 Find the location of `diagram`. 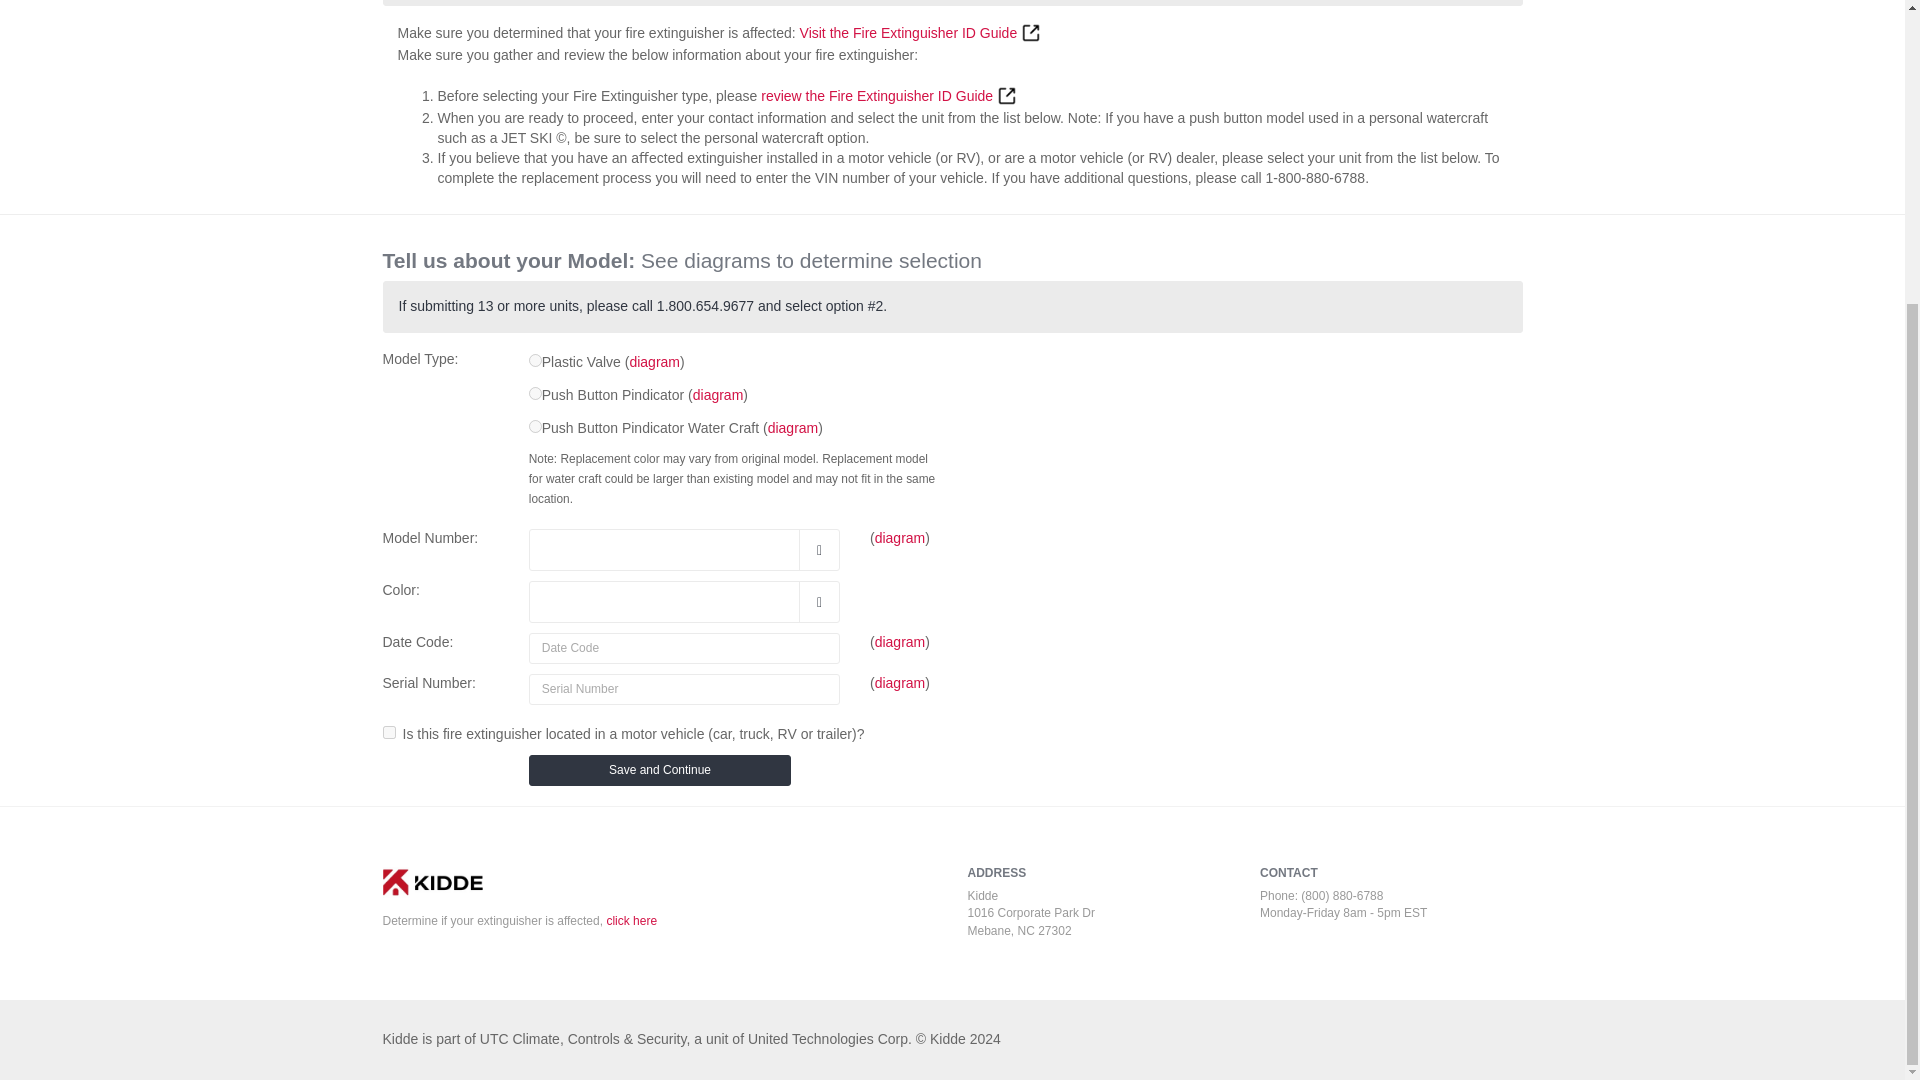

diagram is located at coordinates (900, 642).